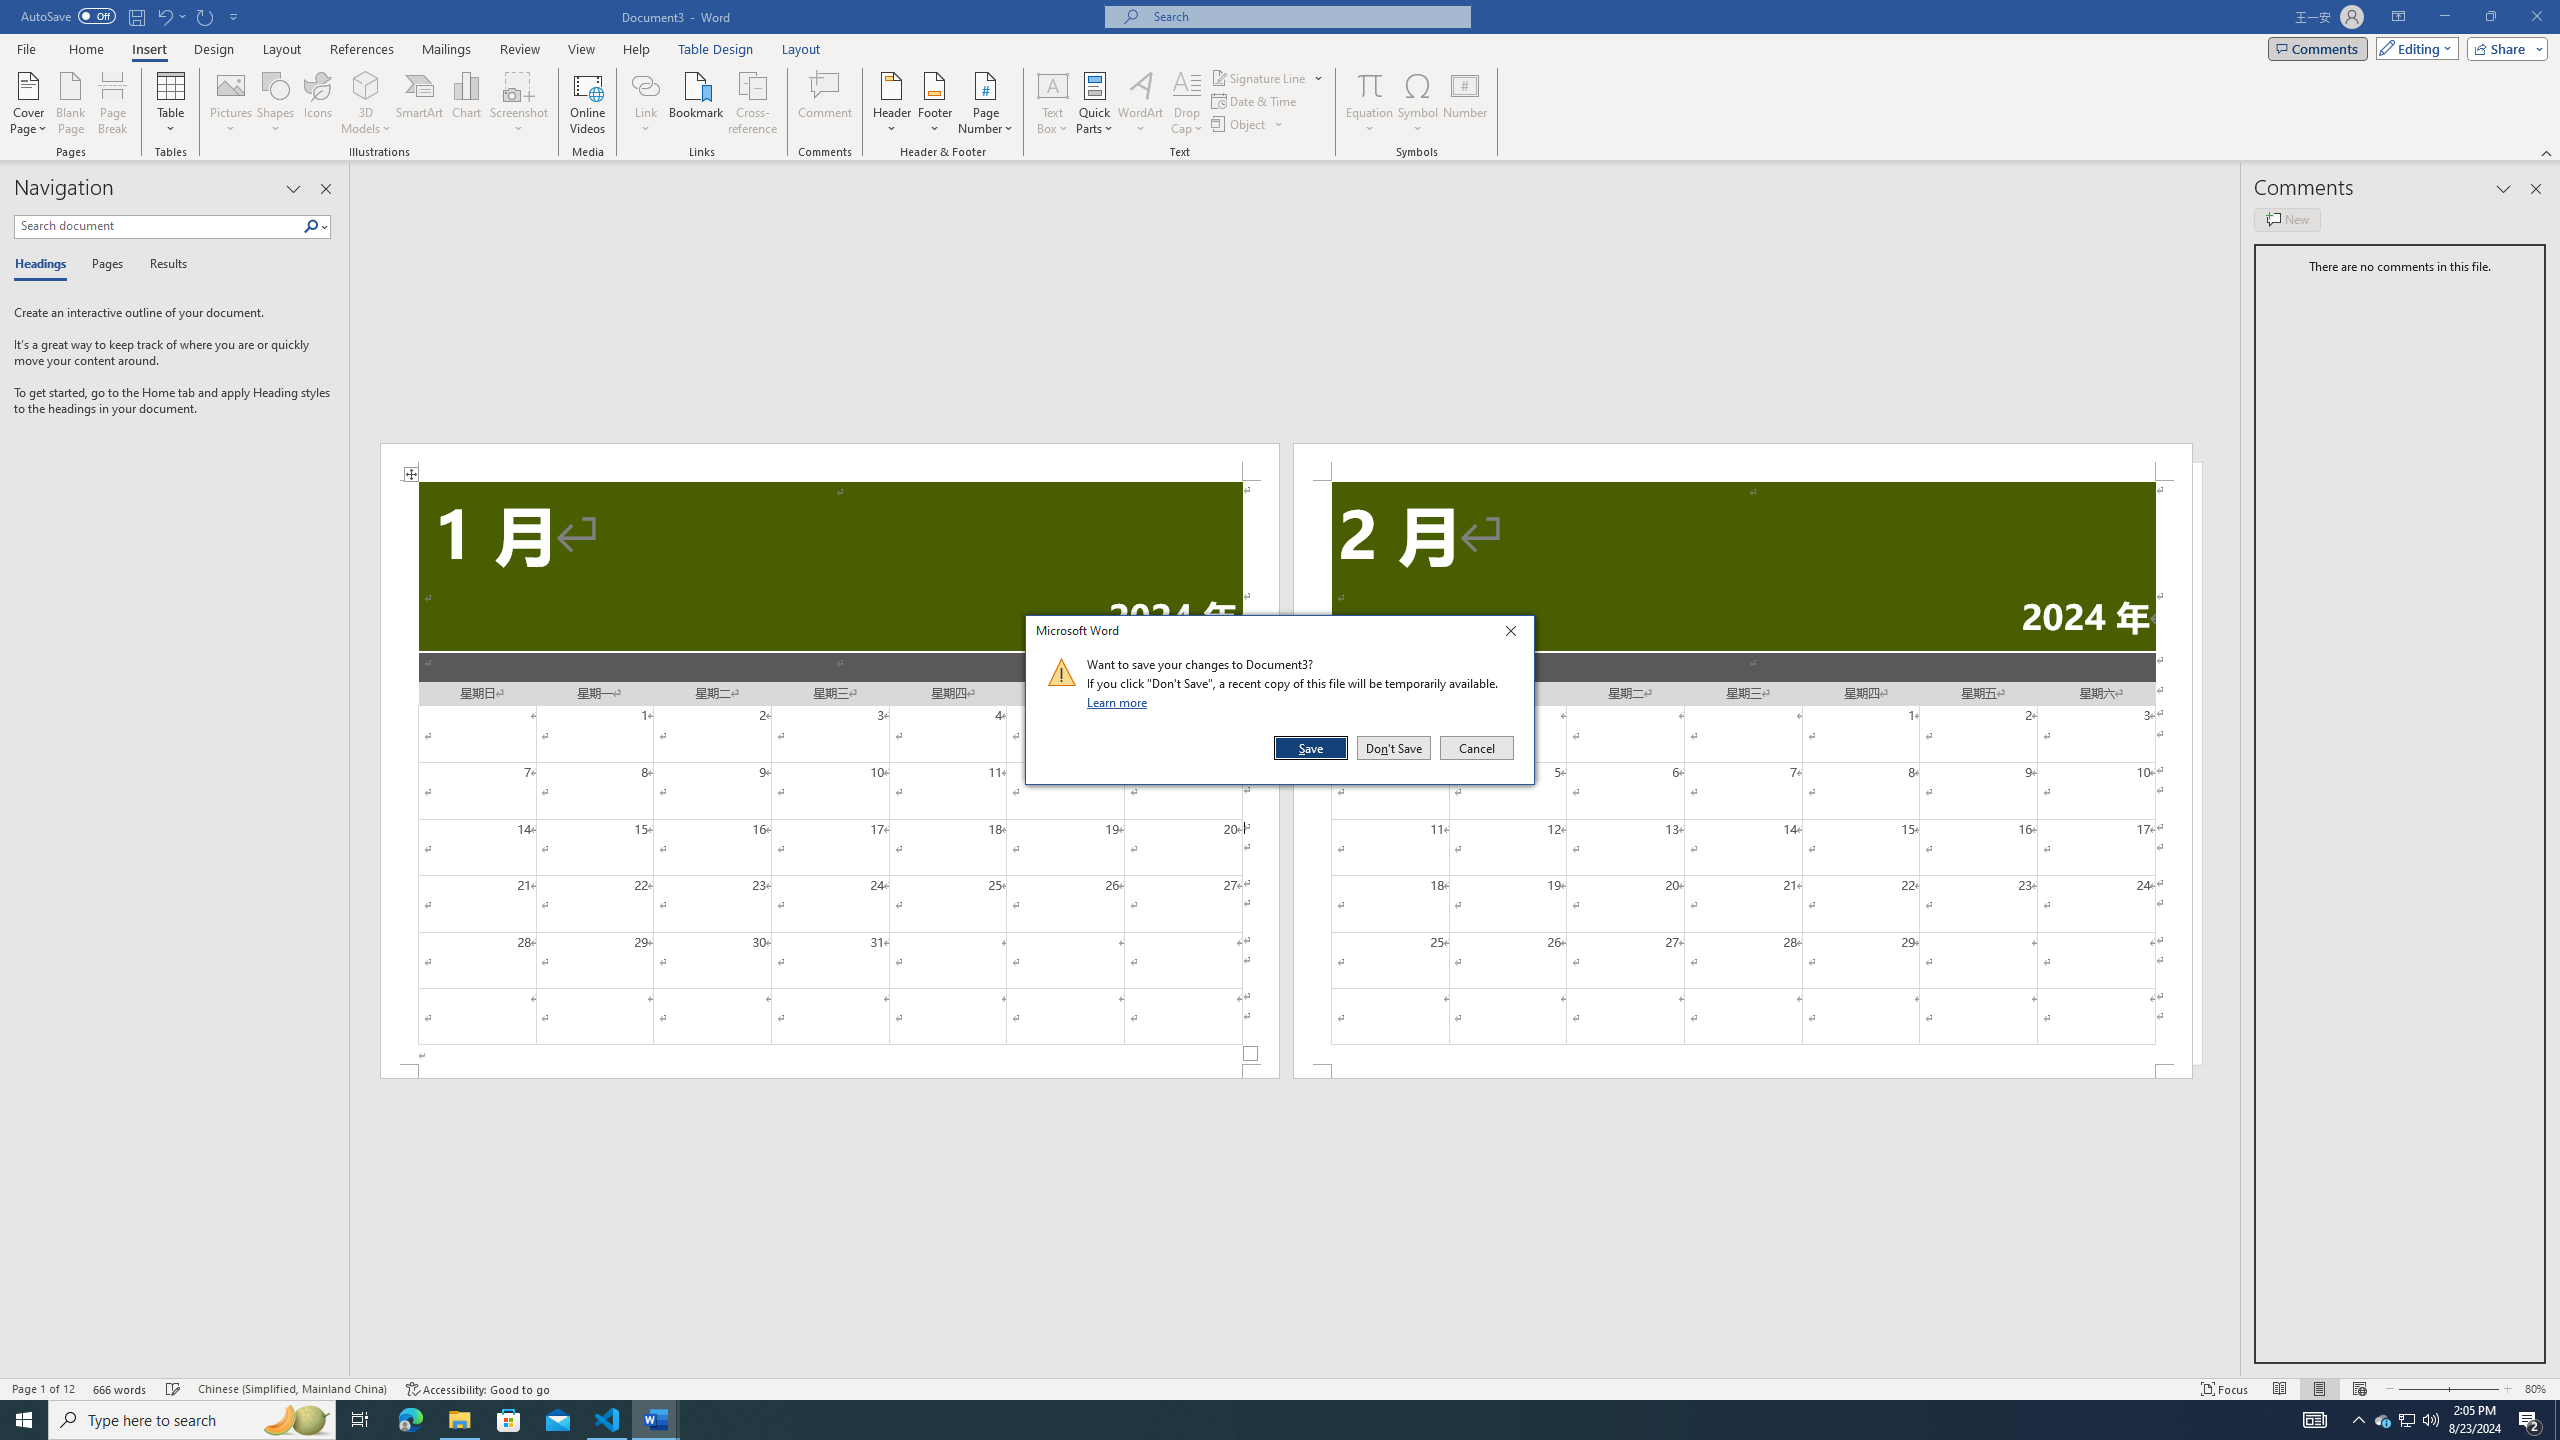  I want to click on Start, so click(24, 1420).